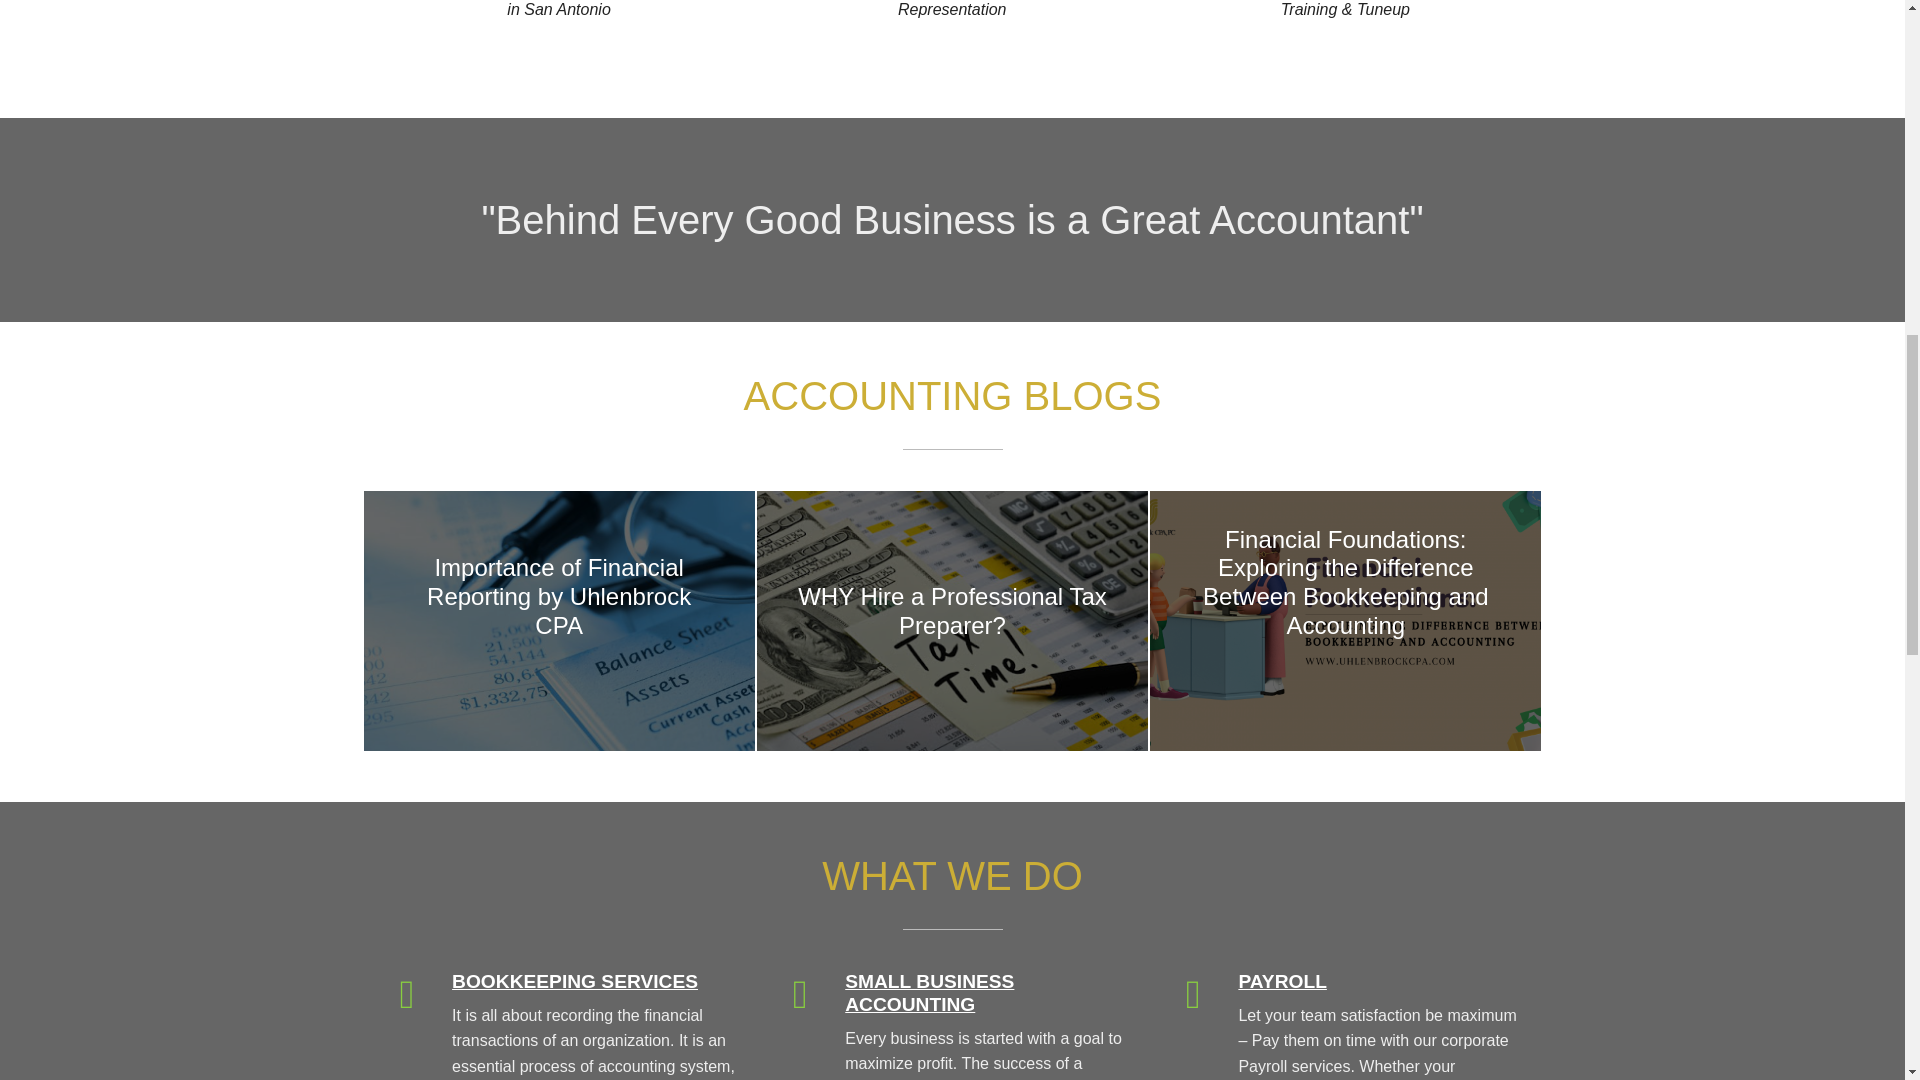 The image size is (1920, 1080). What do you see at coordinates (559, 620) in the screenshot?
I see `Importance of Financial Reporting by Uhlenbrock CPA` at bounding box center [559, 620].